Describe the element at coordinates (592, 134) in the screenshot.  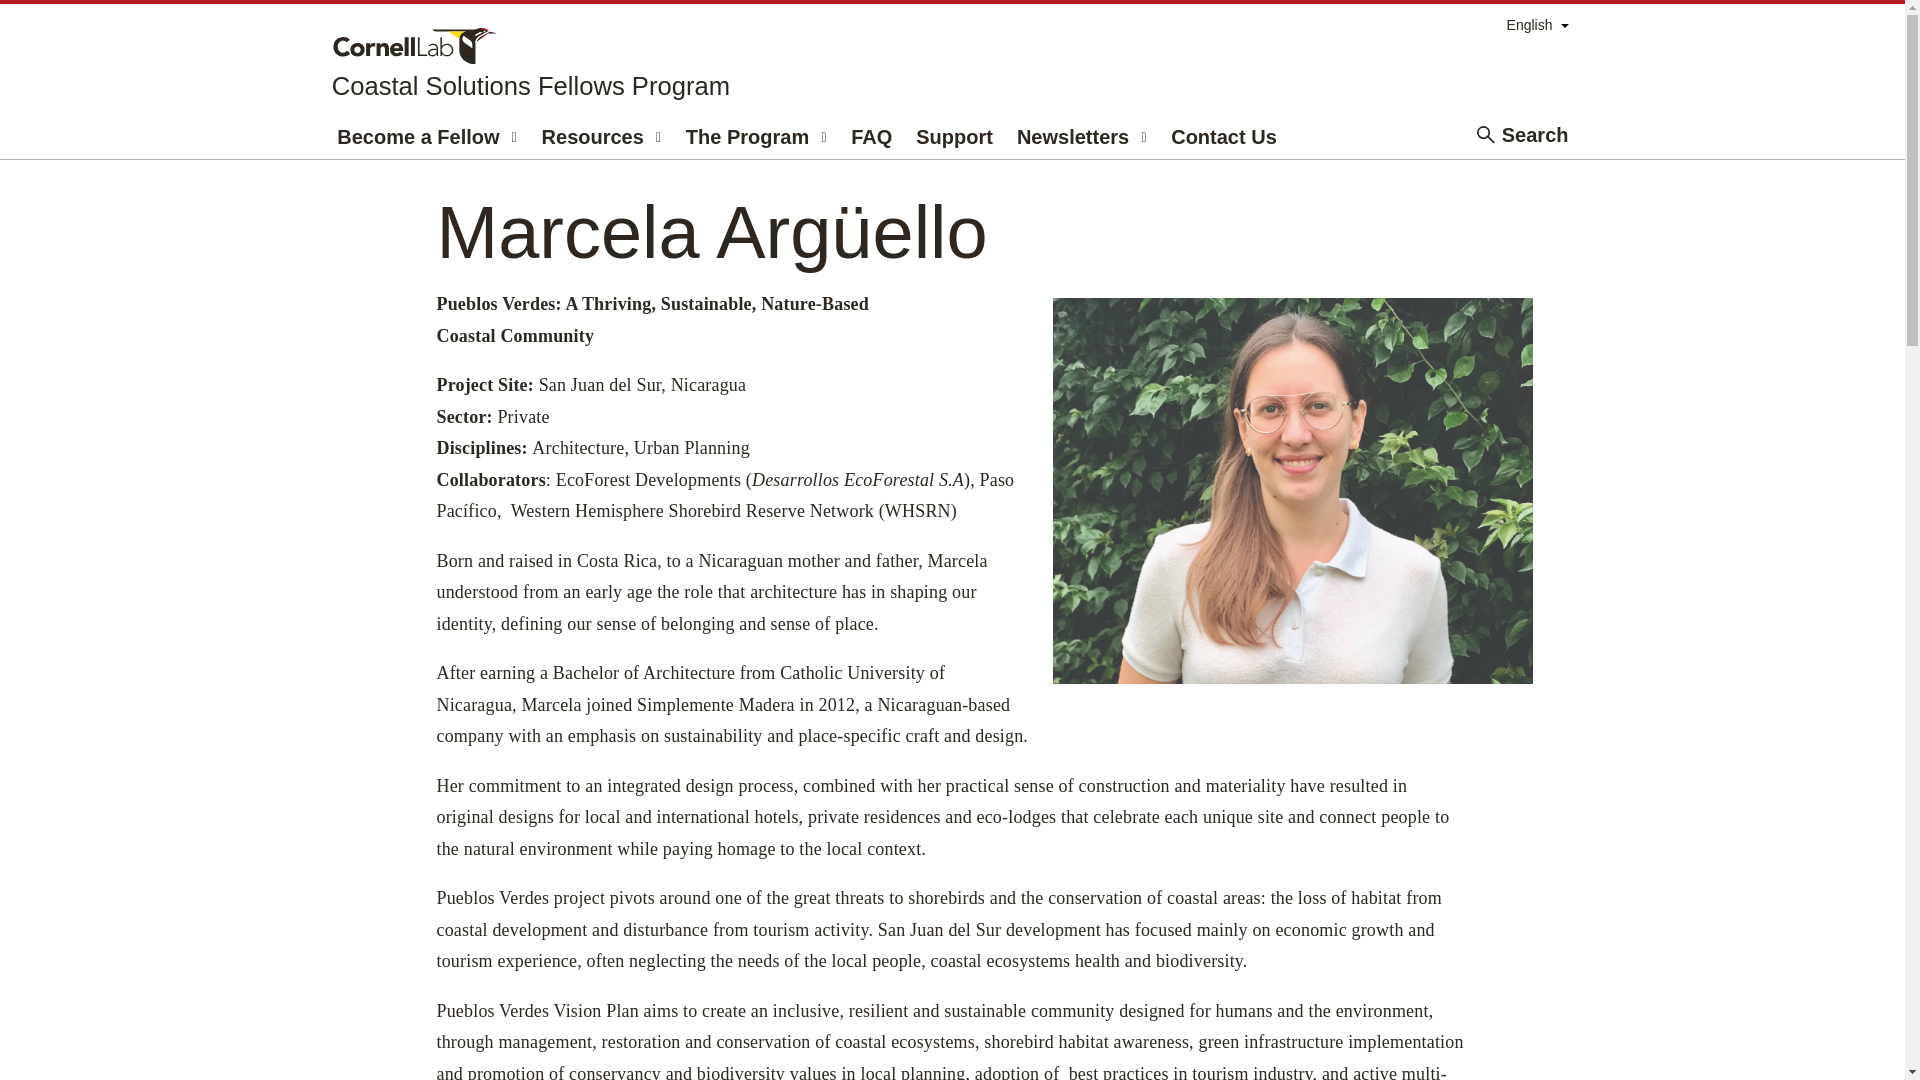
I see `Resources` at that location.